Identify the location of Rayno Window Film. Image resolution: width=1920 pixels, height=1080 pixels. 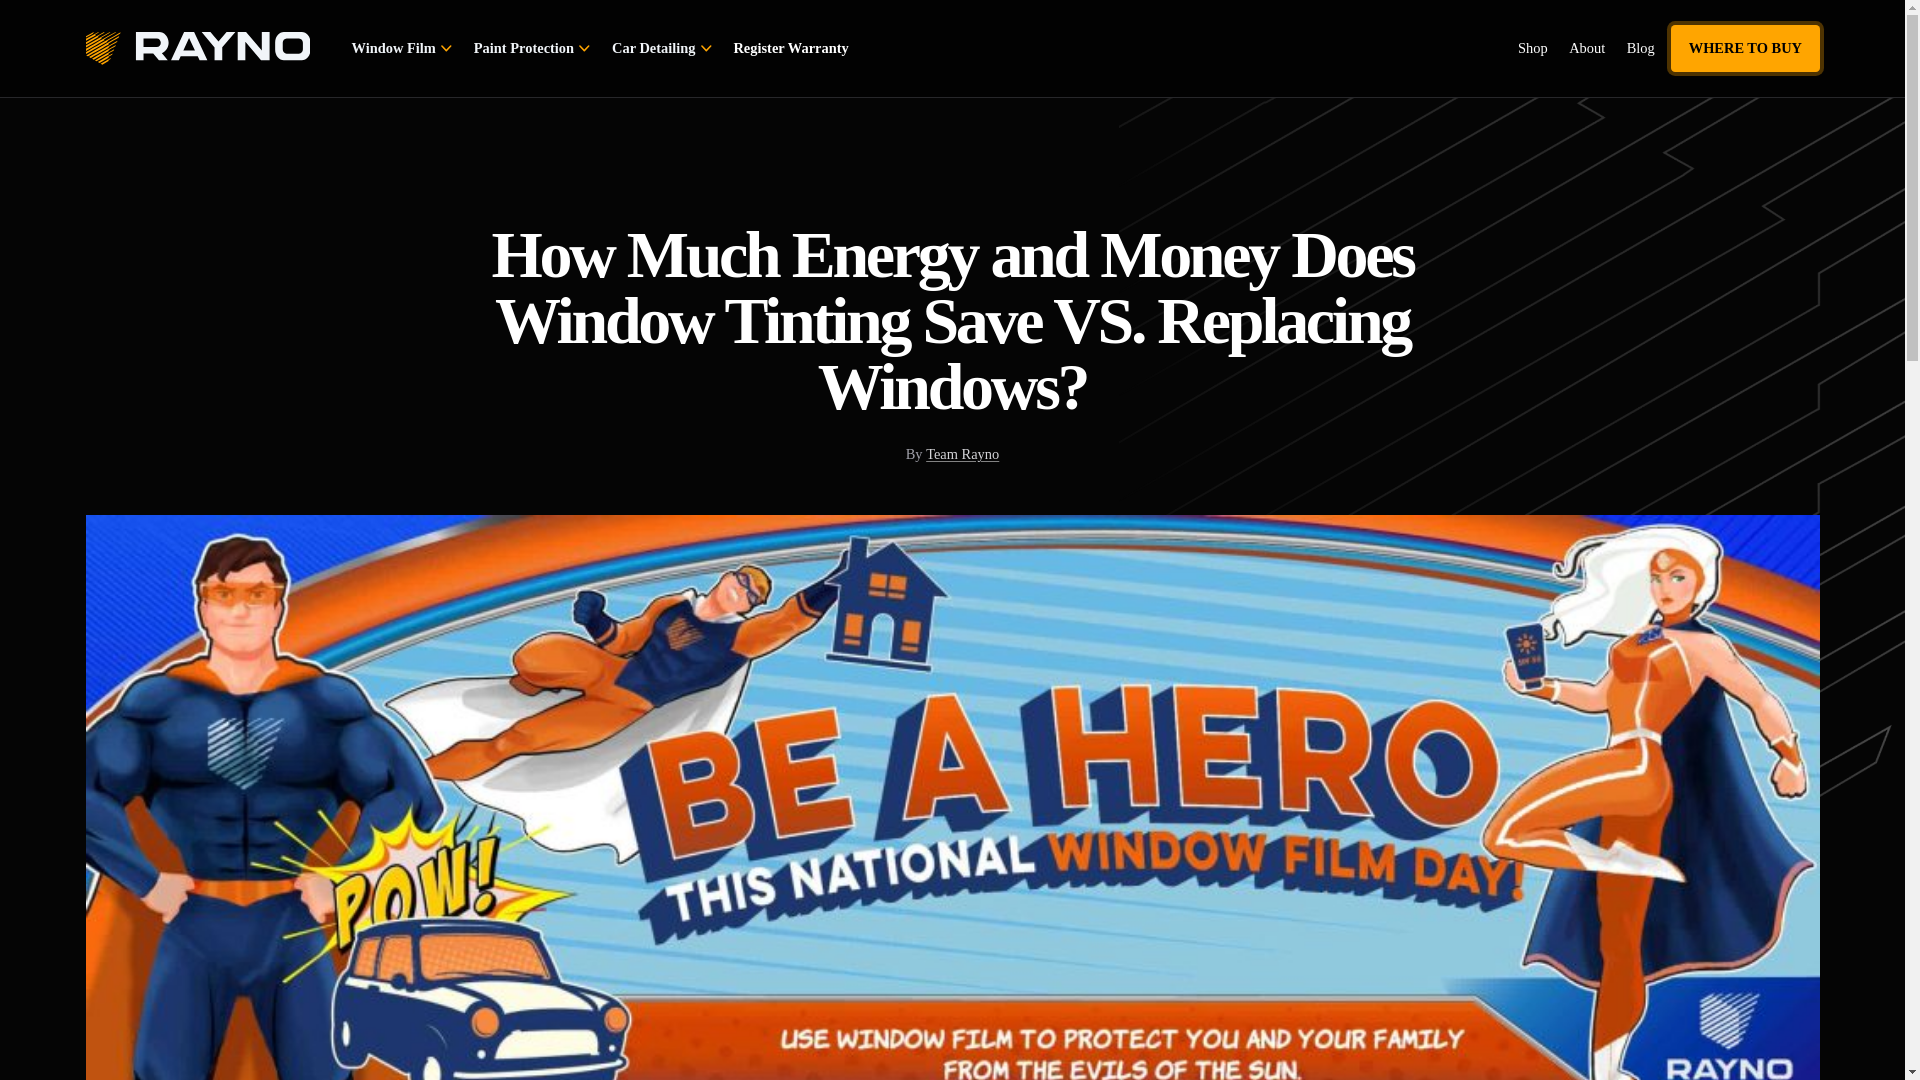
(198, 48).